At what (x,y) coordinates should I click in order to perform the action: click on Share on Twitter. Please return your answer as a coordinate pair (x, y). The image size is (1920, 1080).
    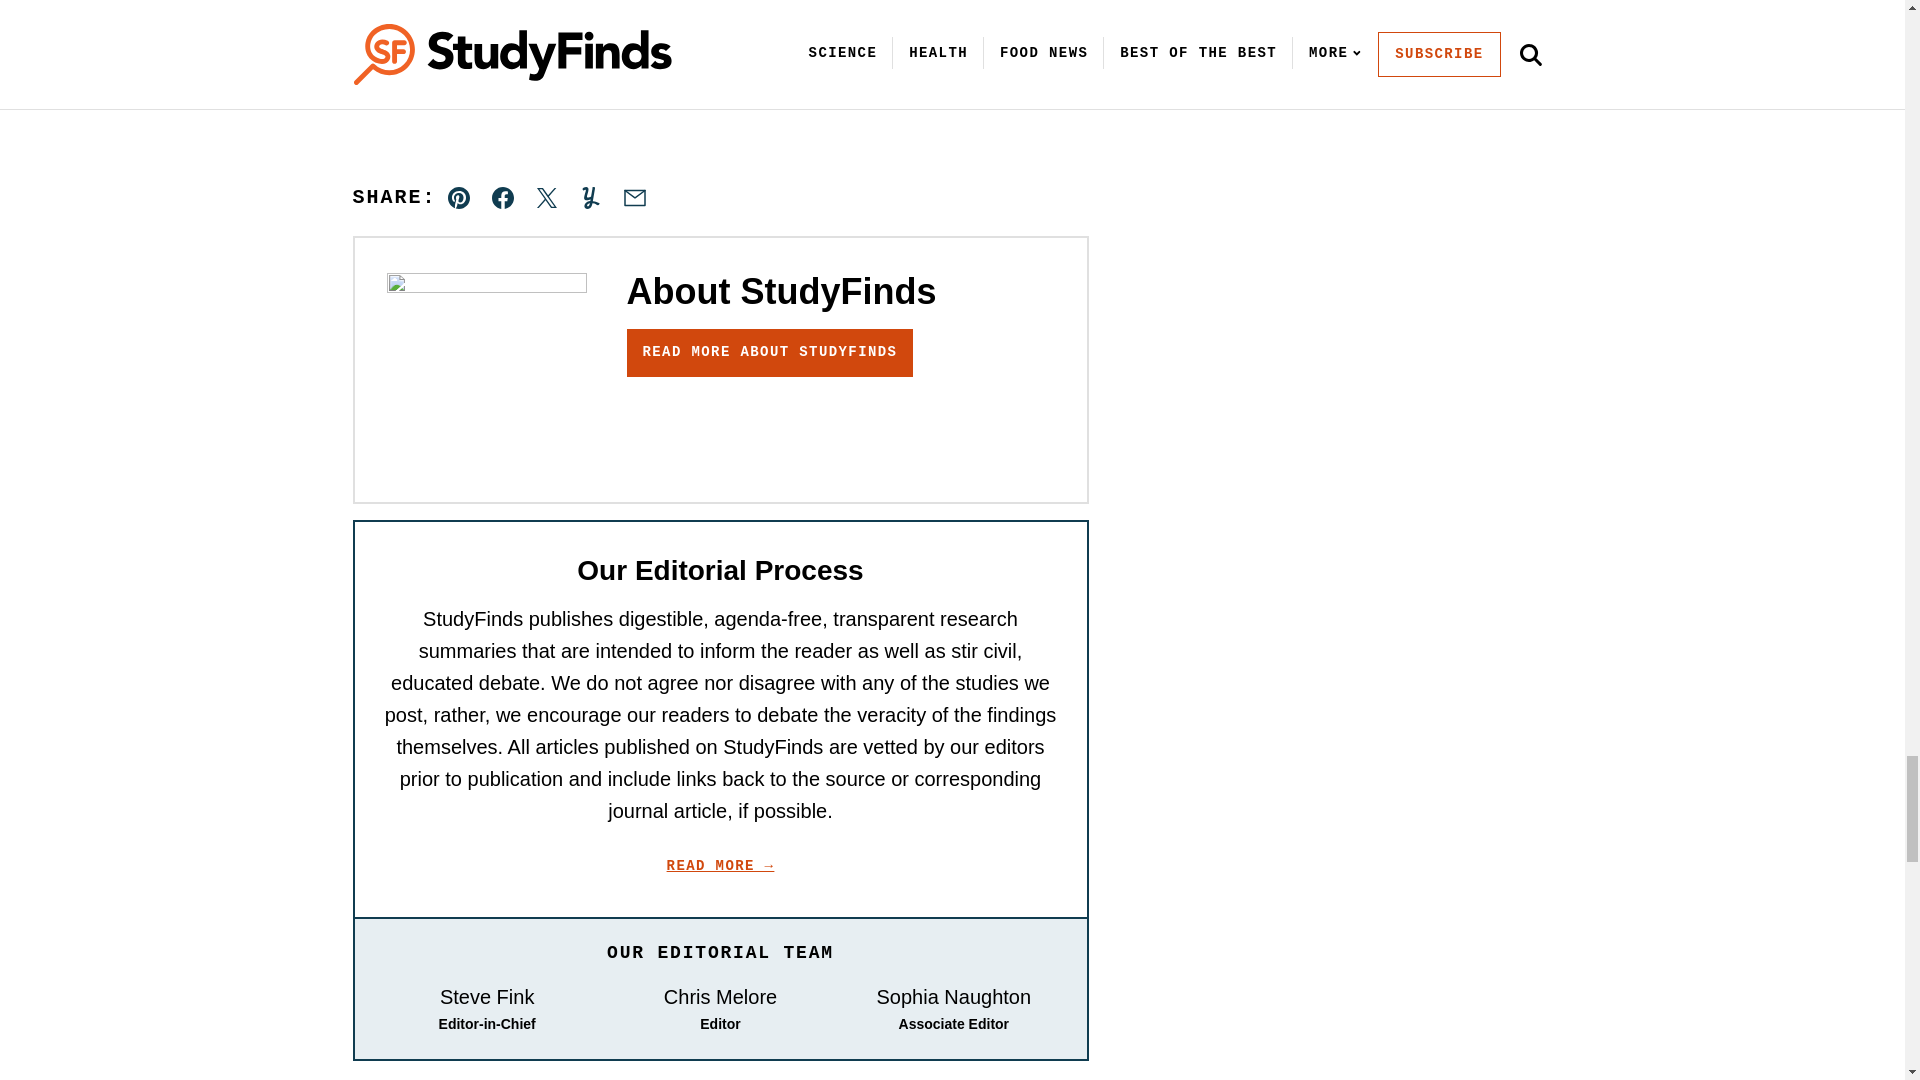
    Looking at the image, I should click on (546, 198).